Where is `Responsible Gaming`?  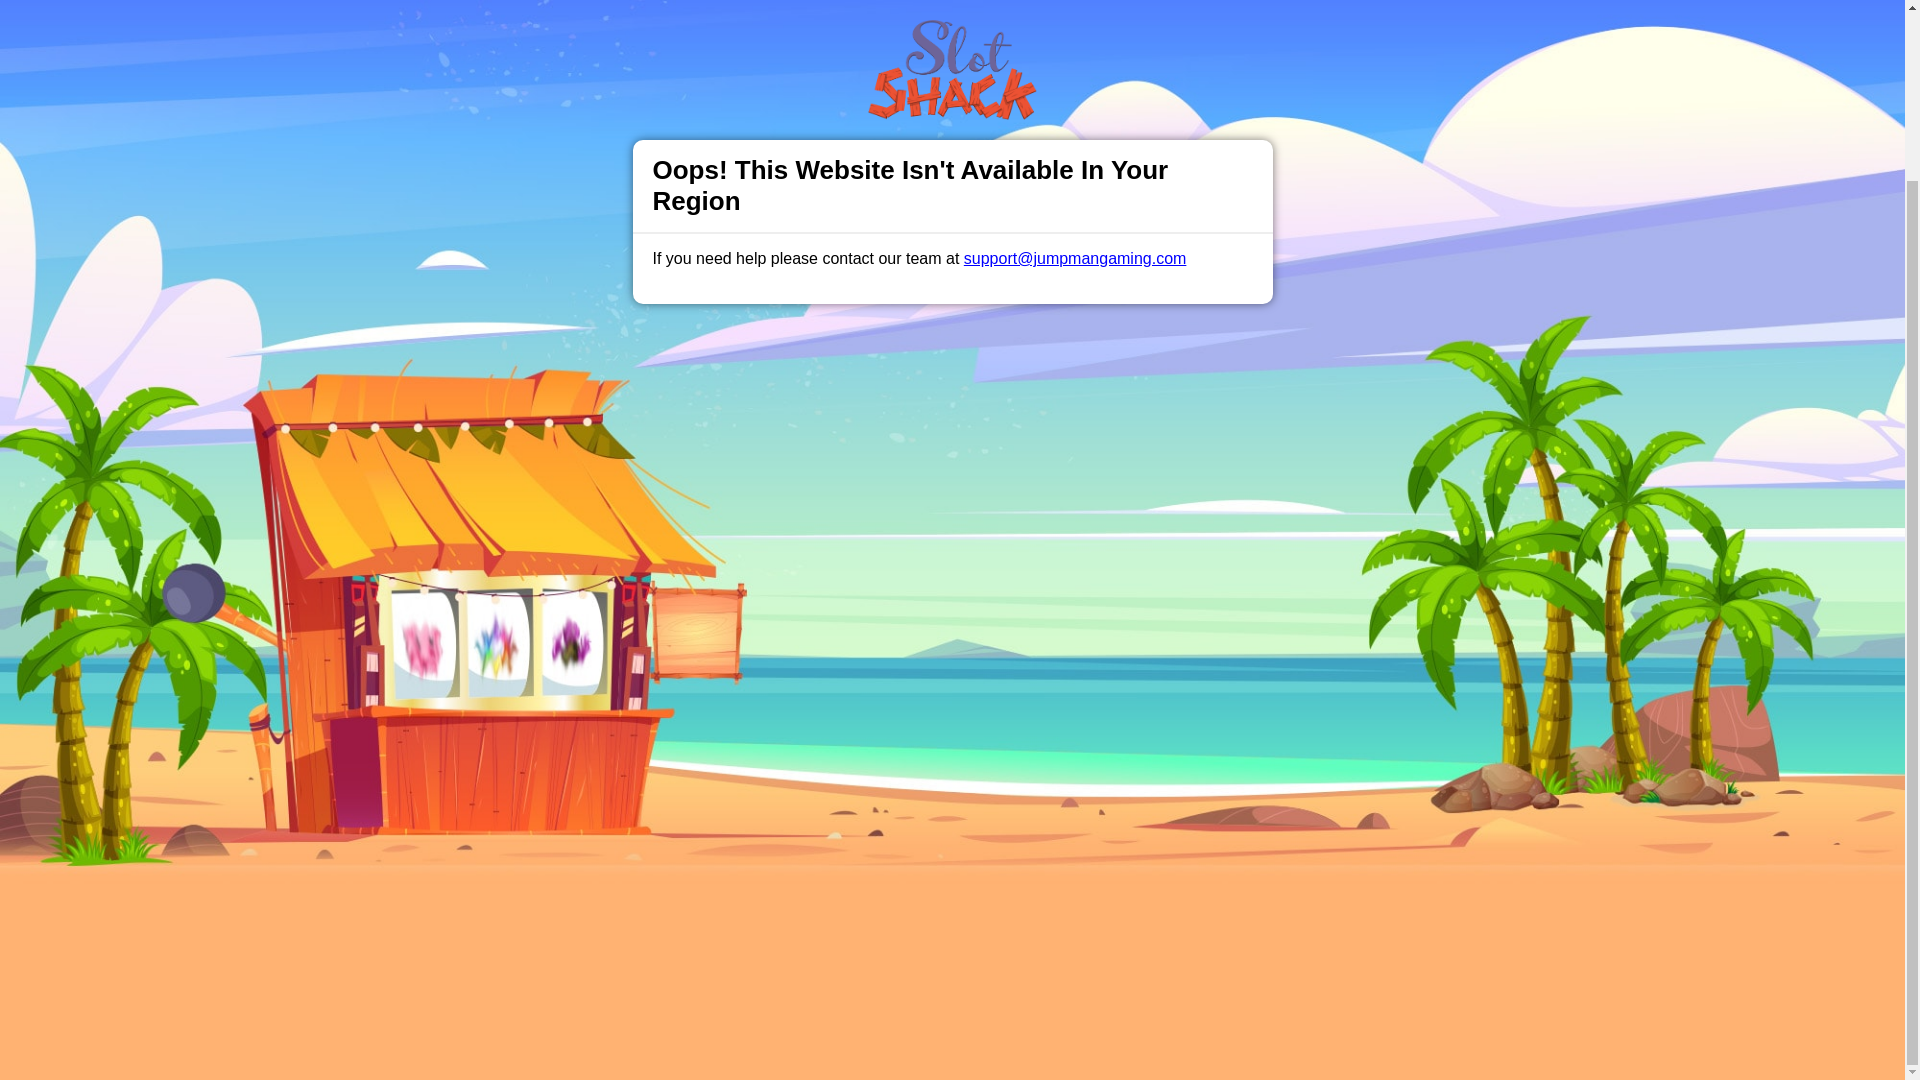
Responsible Gaming is located at coordinates (537, 624).